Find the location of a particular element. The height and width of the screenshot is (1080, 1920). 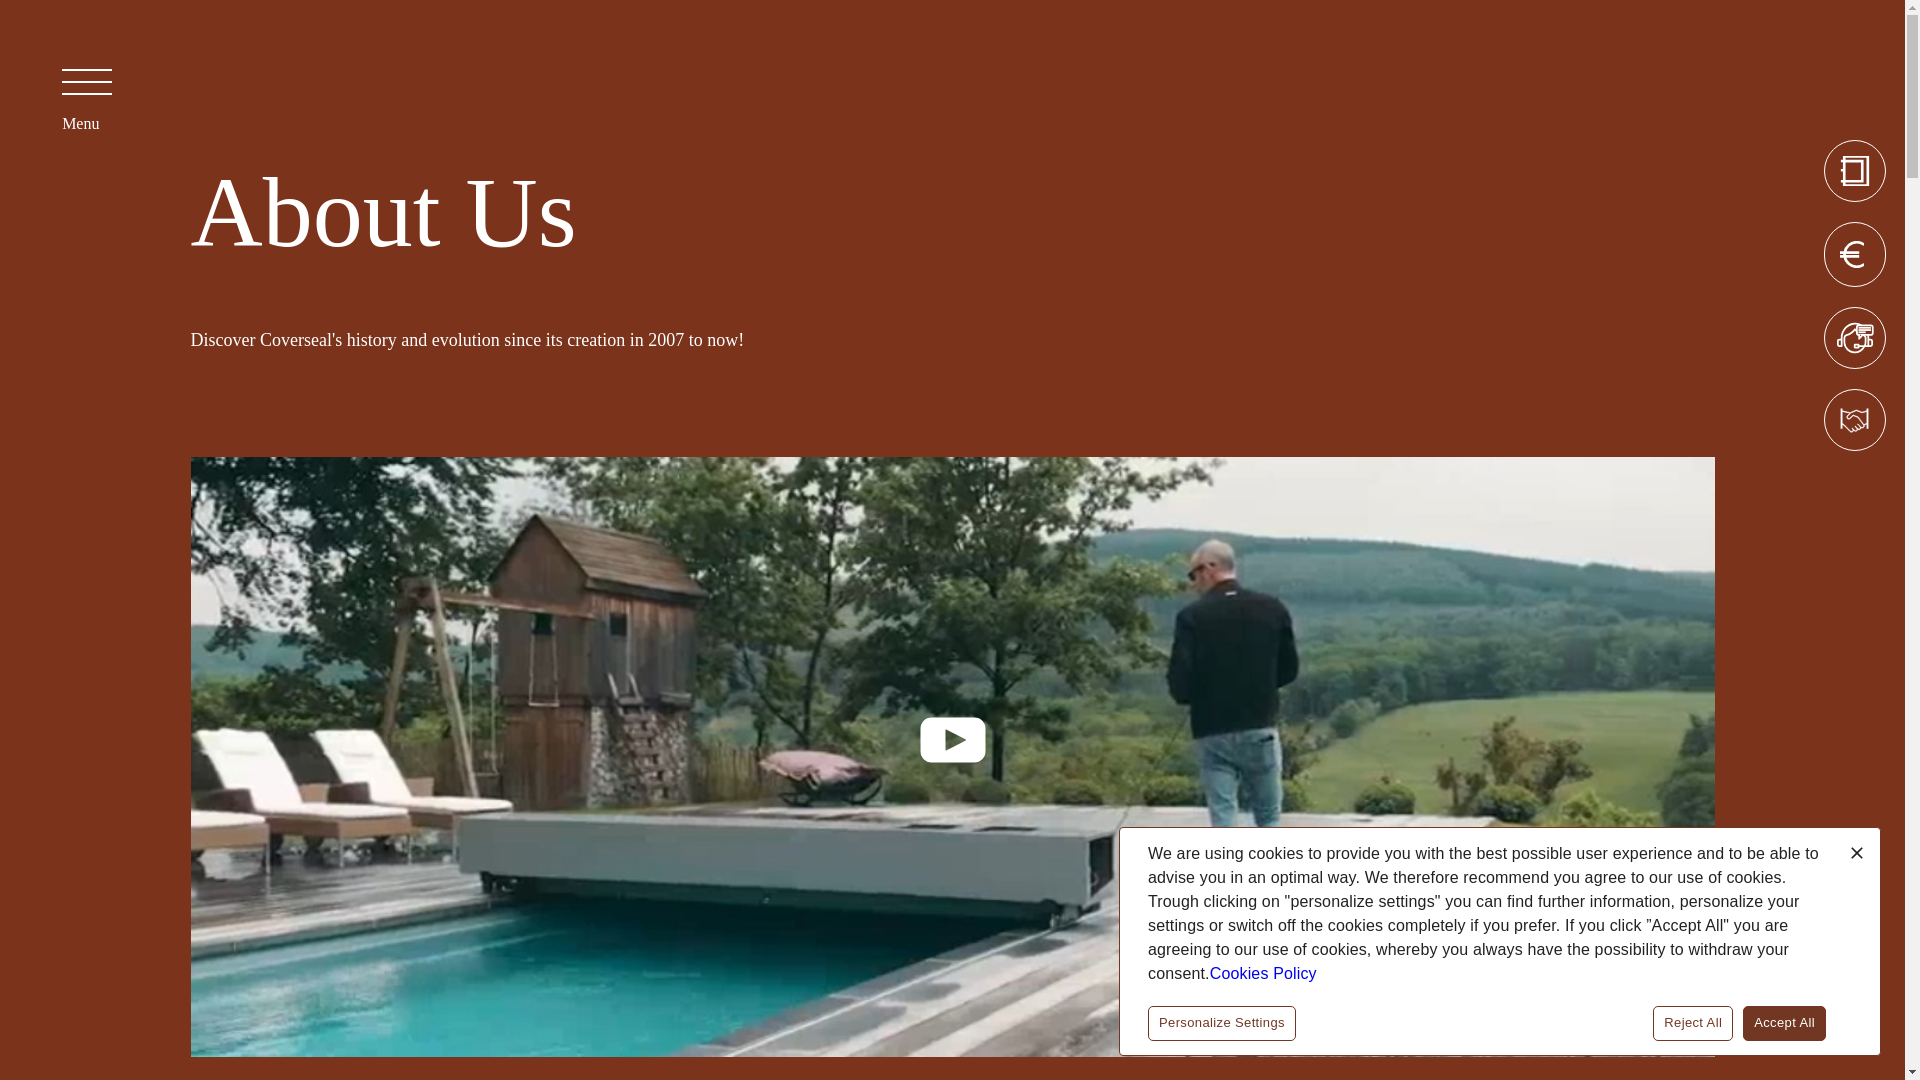

Accept All is located at coordinates (1784, 1023).